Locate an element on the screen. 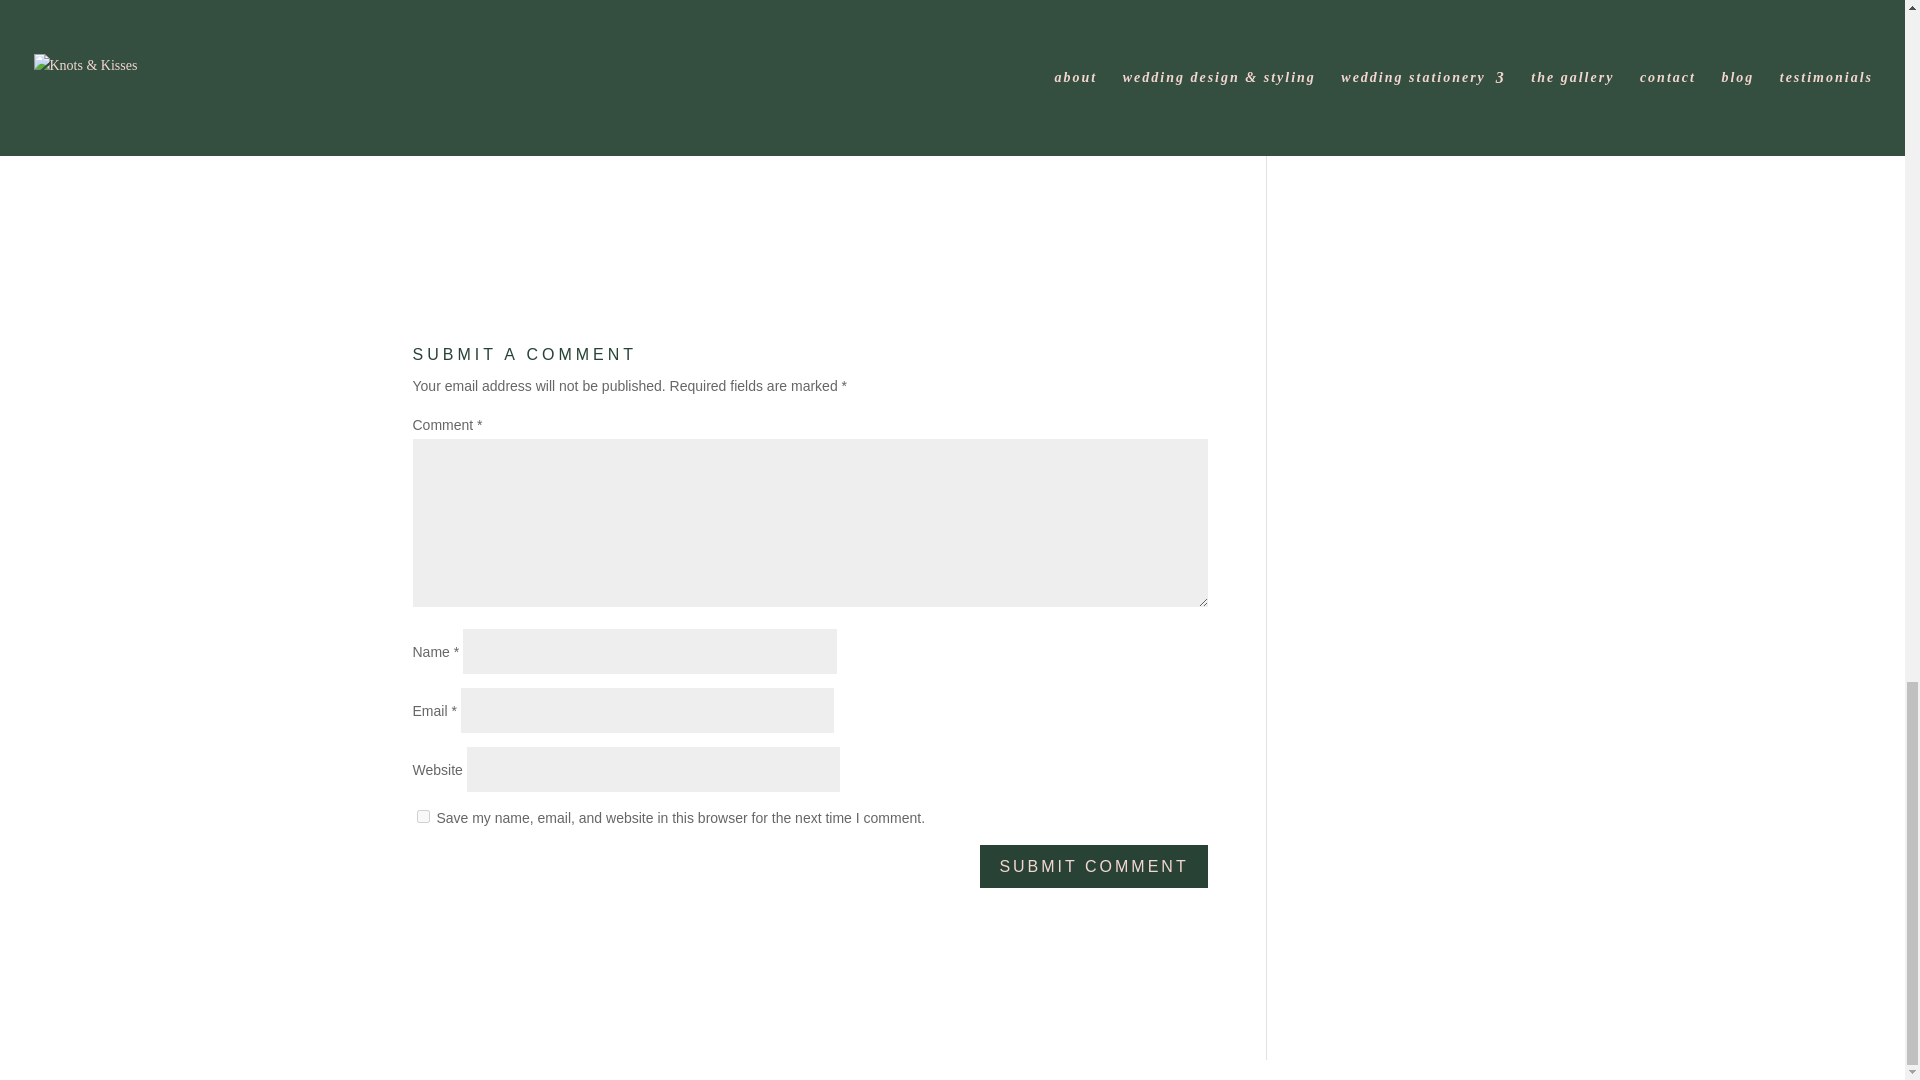  Submit Comment is located at coordinates (1093, 866).